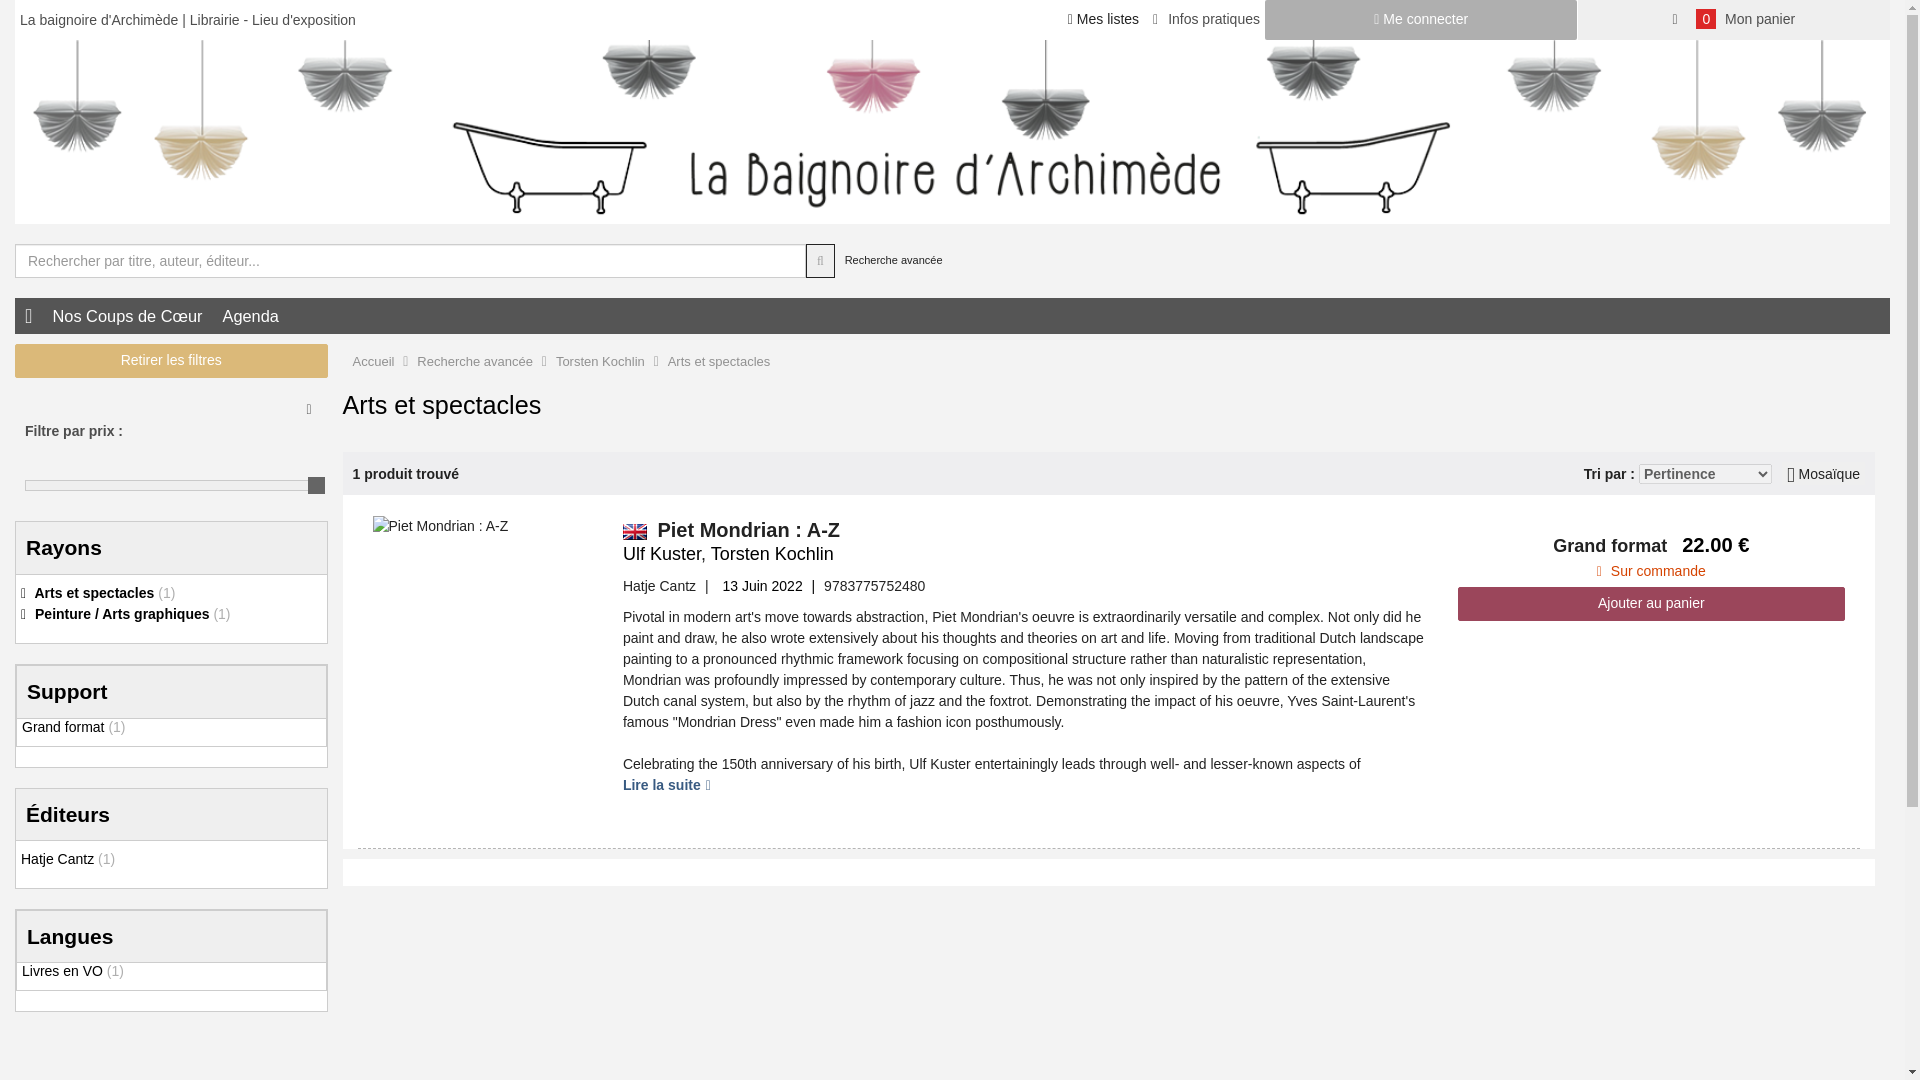 Image resolution: width=1920 pixels, height=1080 pixels. What do you see at coordinates (778, 554) in the screenshot?
I see `Ulf Kuster, Torsten Kochlin` at bounding box center [778, 554].